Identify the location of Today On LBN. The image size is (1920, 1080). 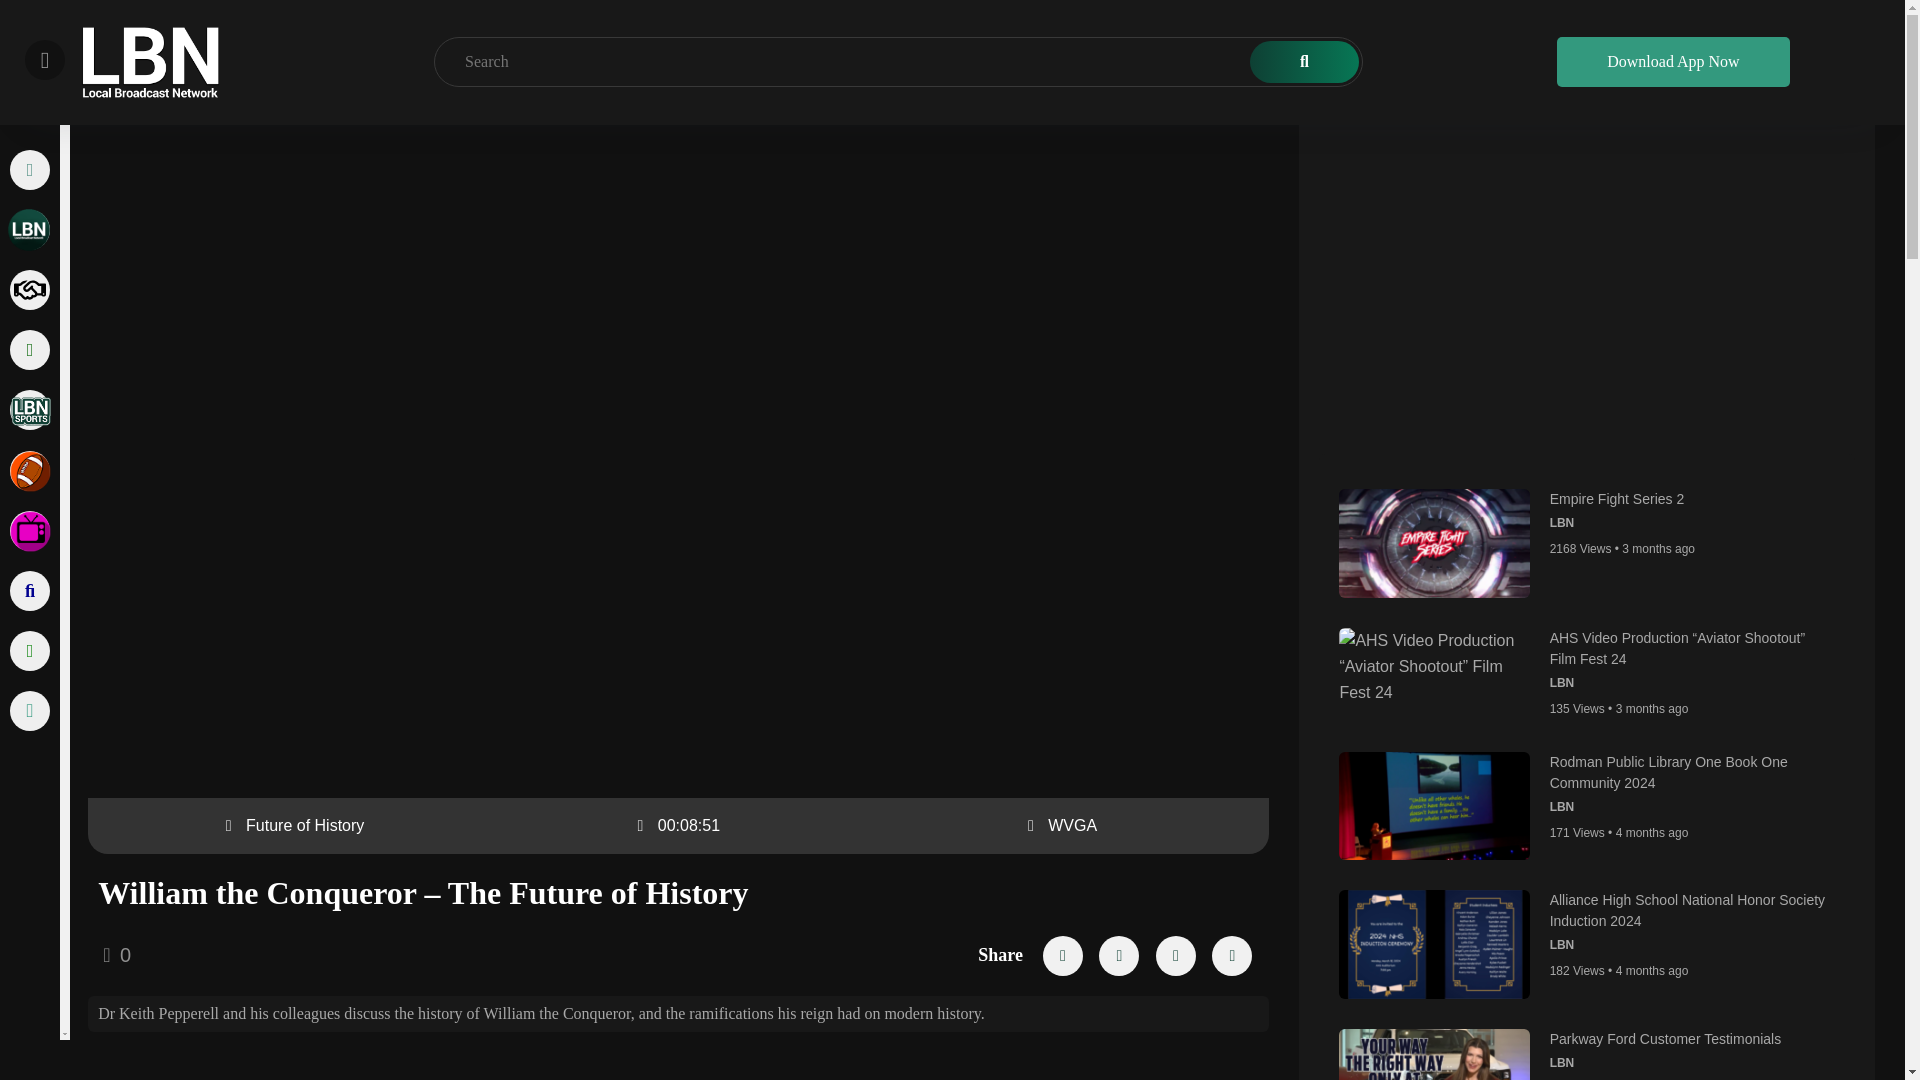
(29, 229).